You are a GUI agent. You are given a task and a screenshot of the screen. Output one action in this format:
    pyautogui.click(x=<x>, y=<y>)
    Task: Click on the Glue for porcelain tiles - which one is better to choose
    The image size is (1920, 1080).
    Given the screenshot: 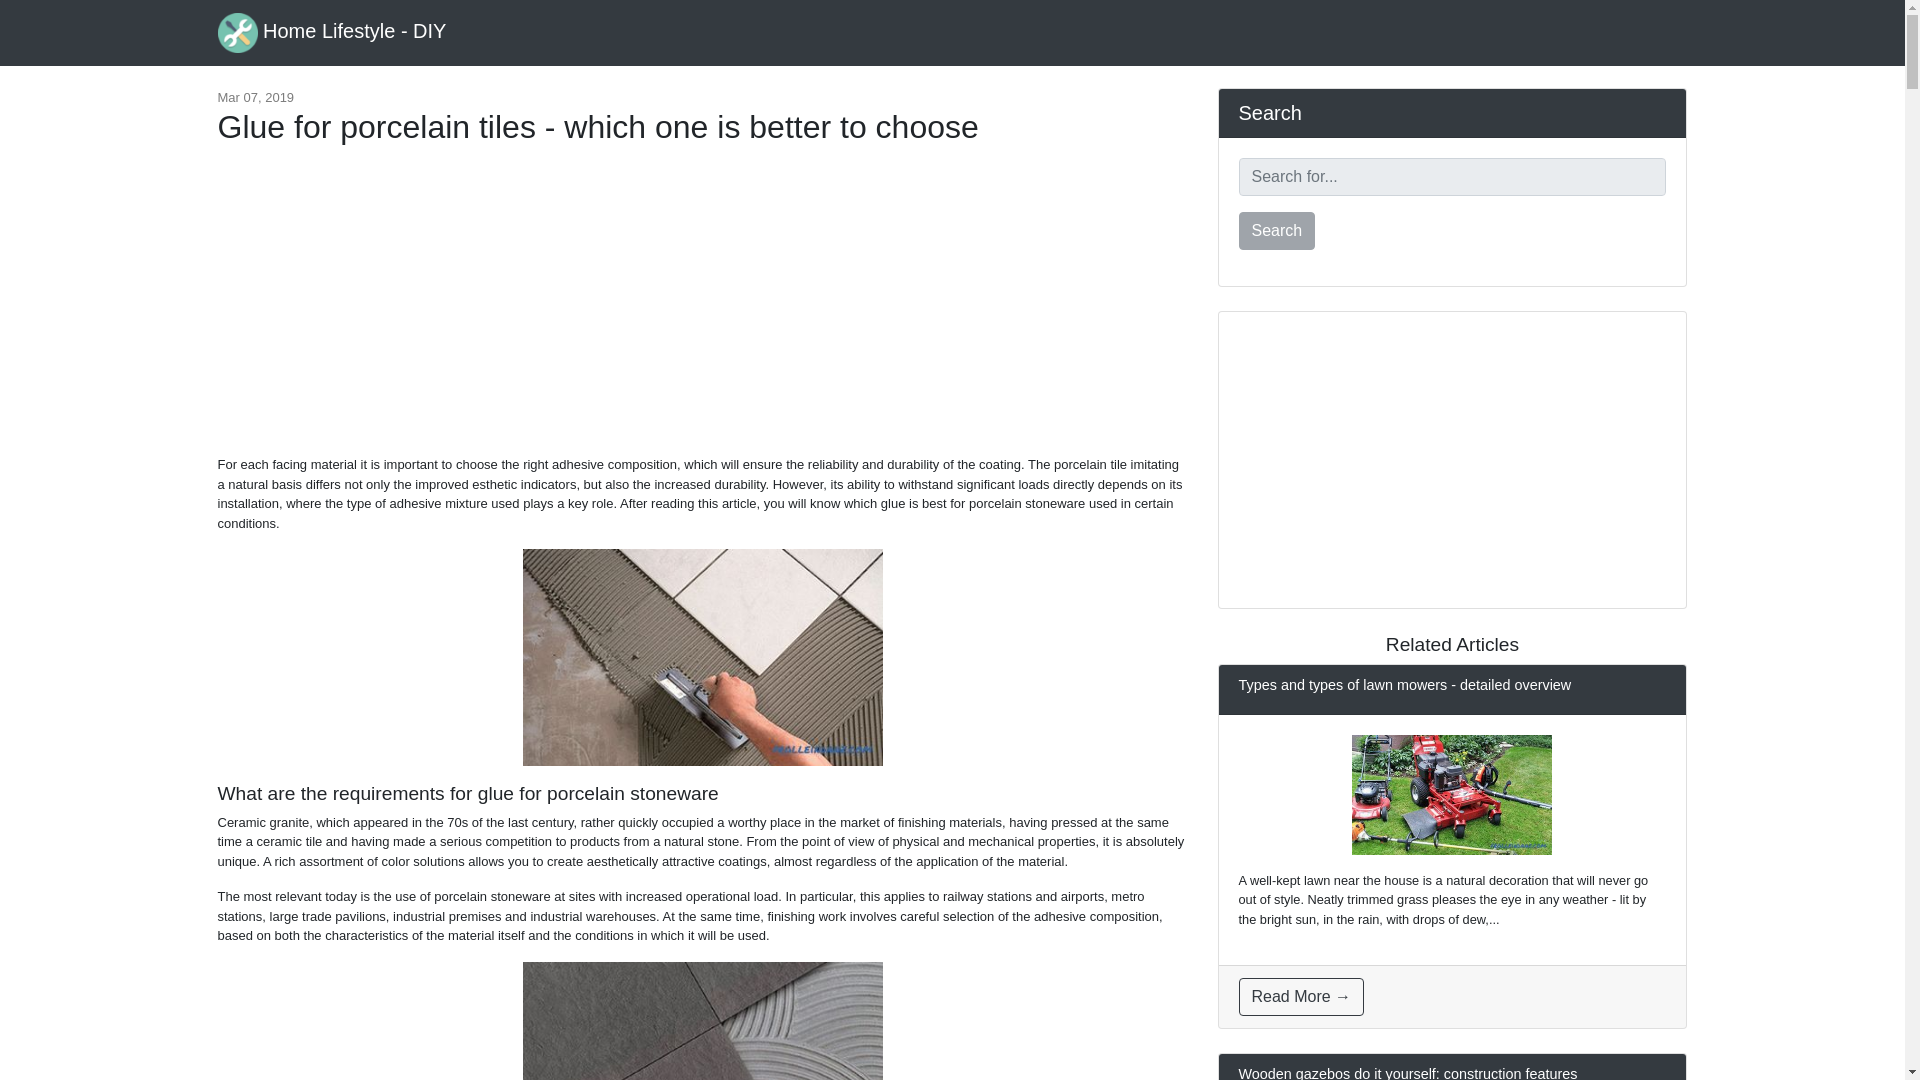 What is the action you would take?
    pyautogui.click(x=702, y=1021)
    